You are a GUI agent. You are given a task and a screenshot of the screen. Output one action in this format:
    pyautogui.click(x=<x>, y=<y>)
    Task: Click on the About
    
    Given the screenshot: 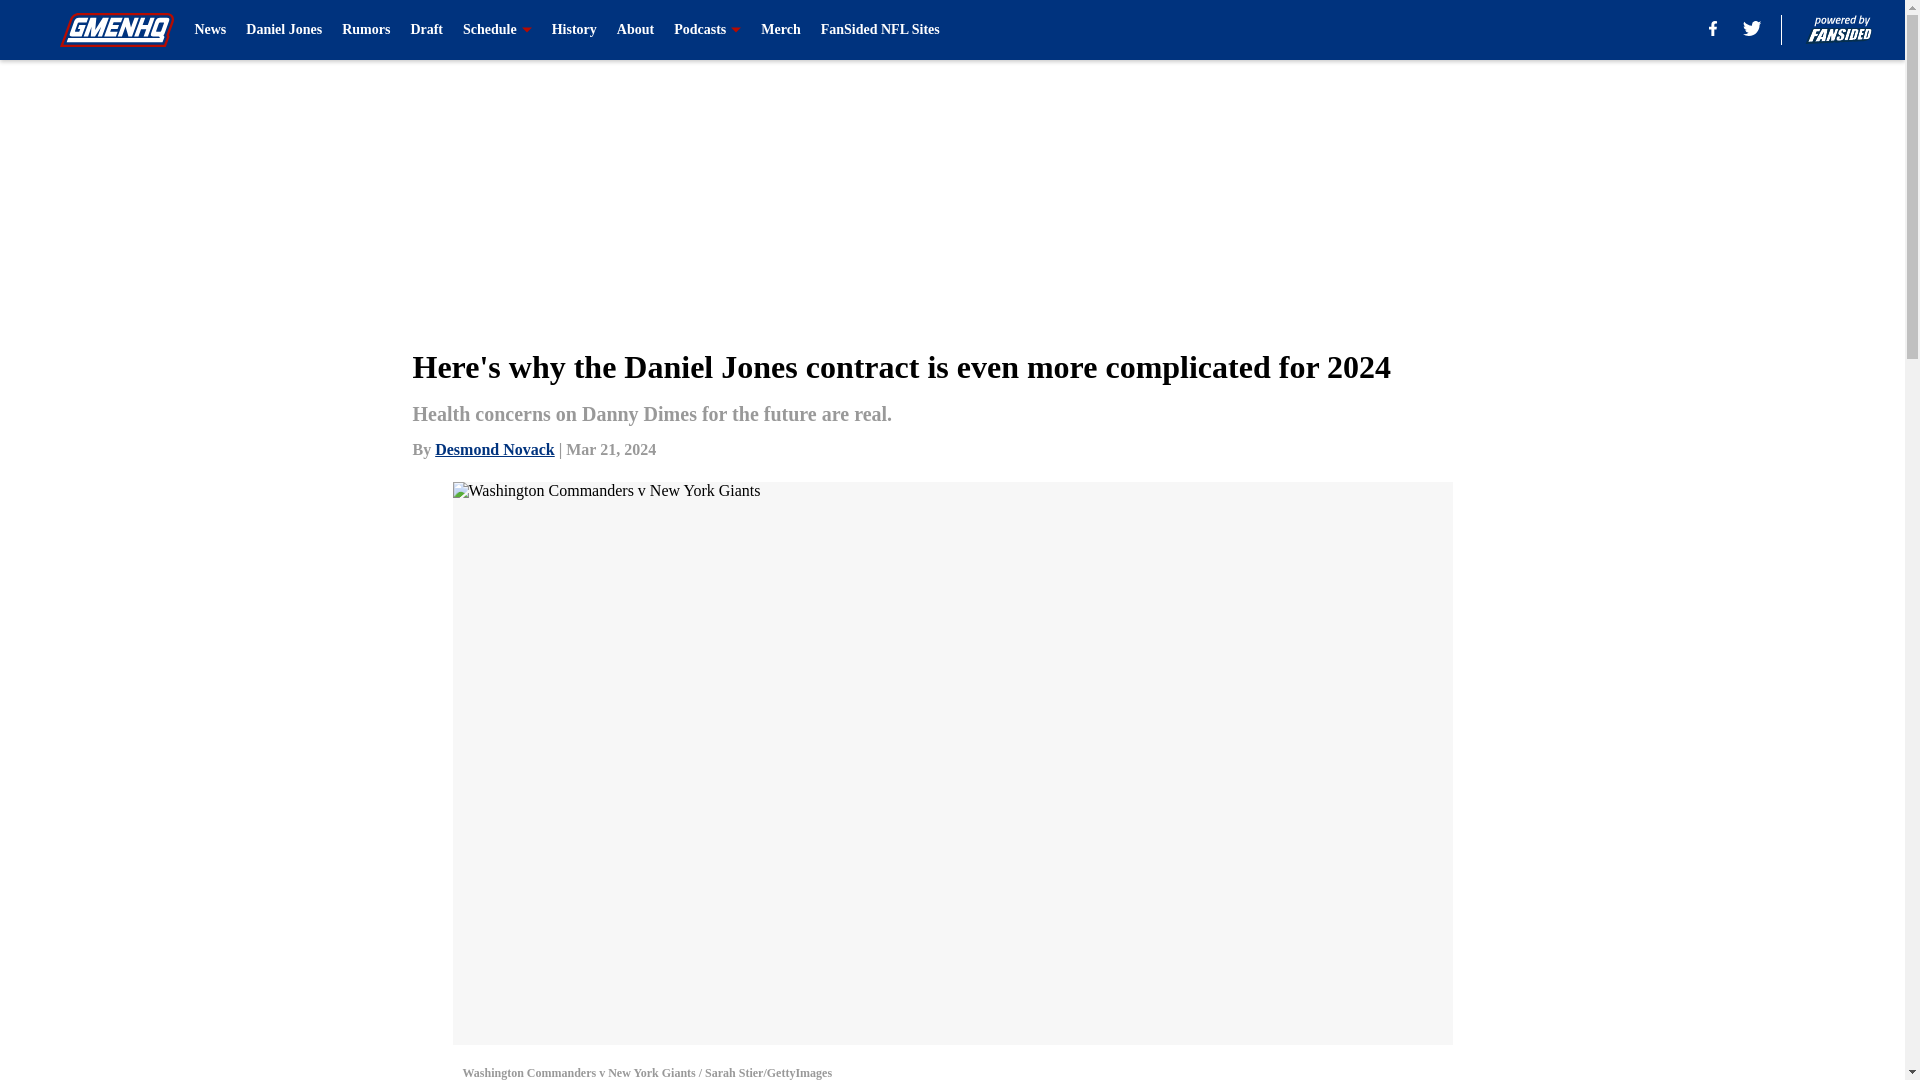 What is the action you would take?
    pyautogui.click(x=635, y=30)
    